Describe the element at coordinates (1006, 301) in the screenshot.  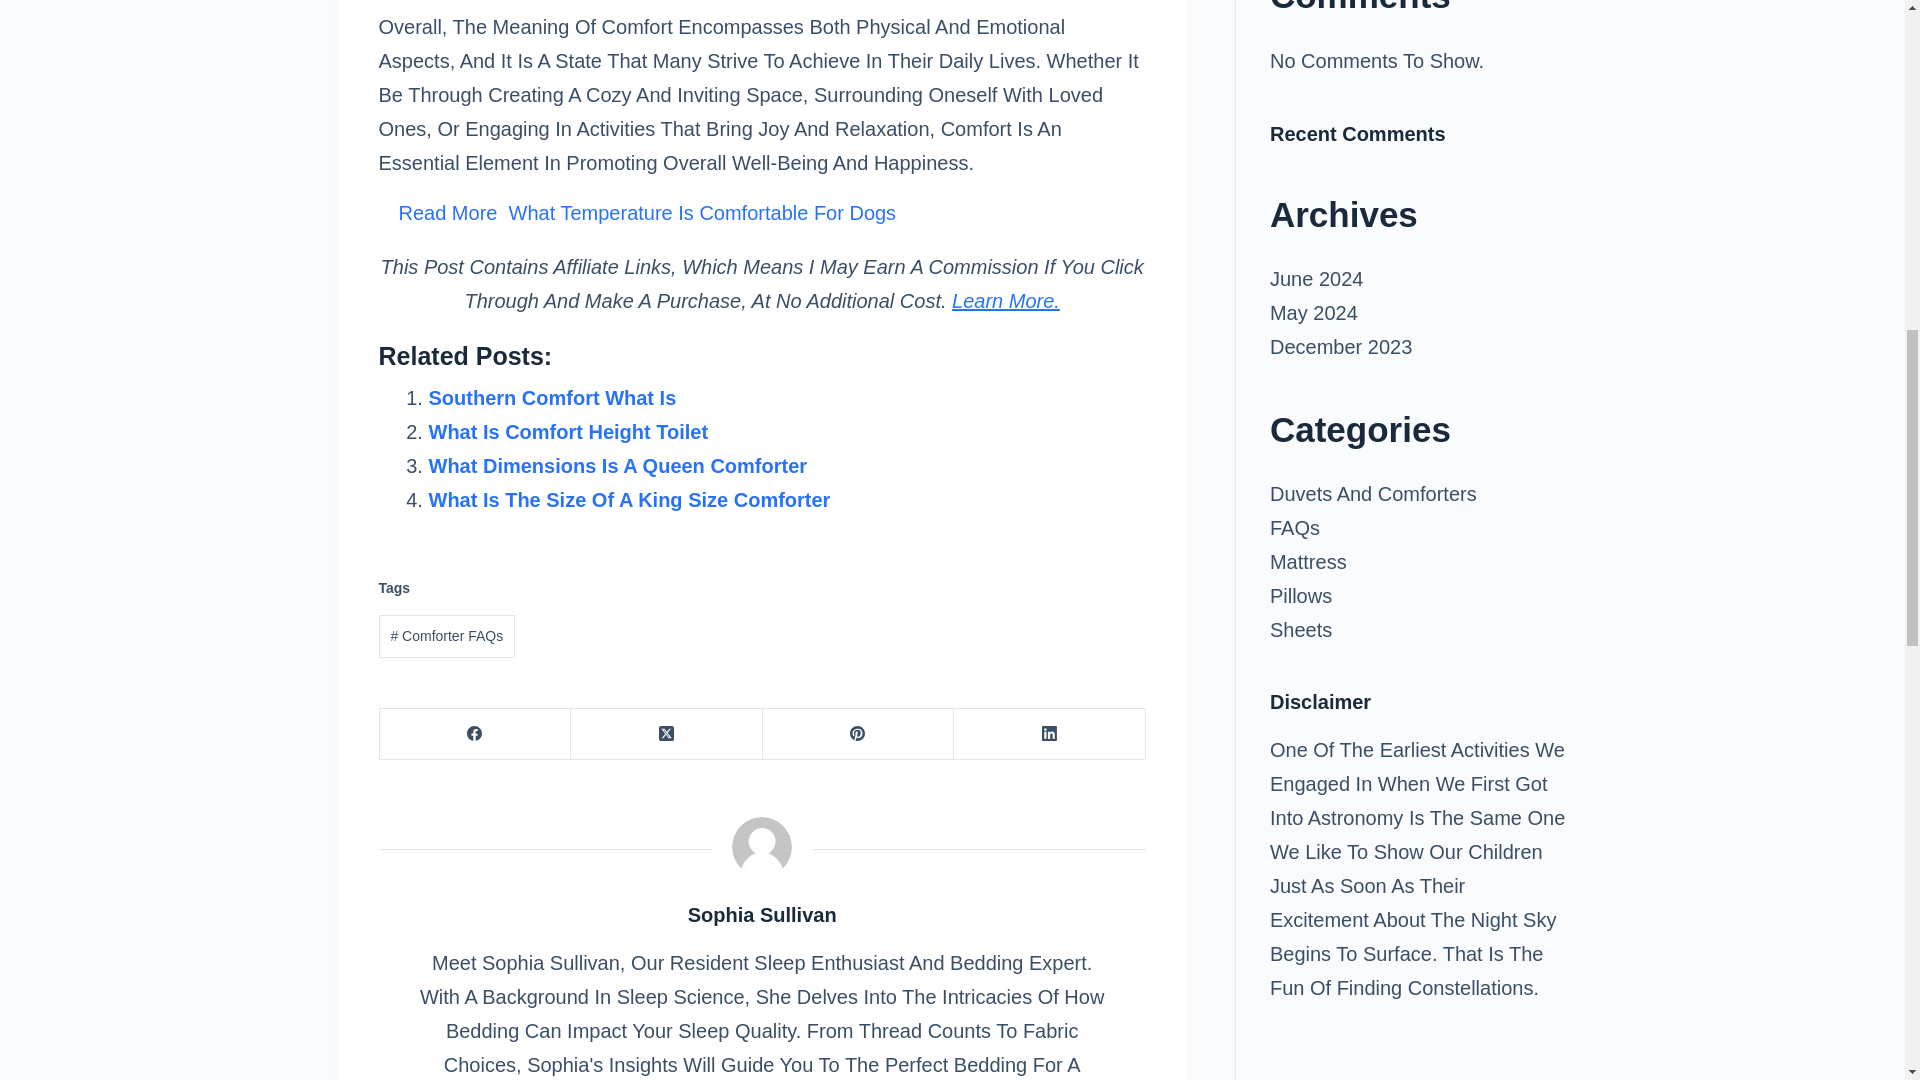
I see `Learn More.` at that location.